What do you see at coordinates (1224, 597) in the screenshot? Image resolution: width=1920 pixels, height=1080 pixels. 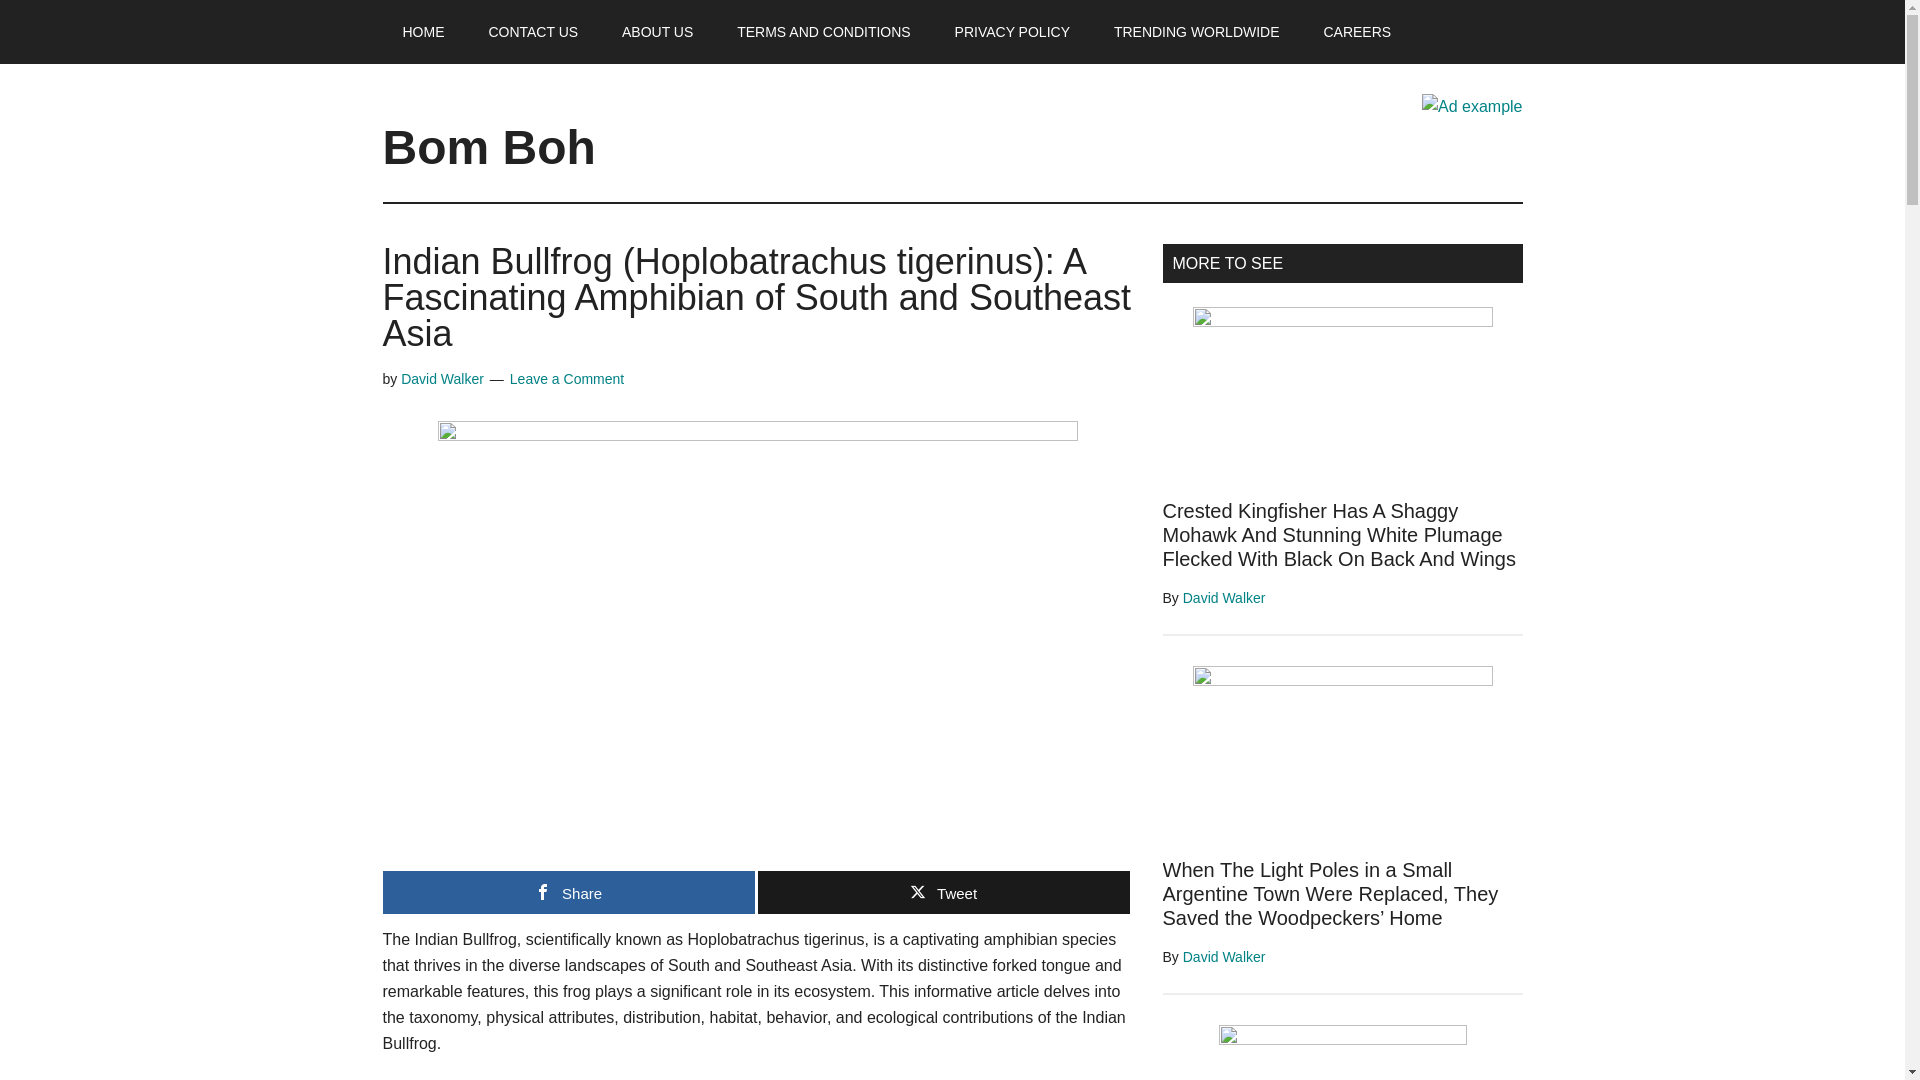 I see `David Walker` at bounding box center [1224, 597].